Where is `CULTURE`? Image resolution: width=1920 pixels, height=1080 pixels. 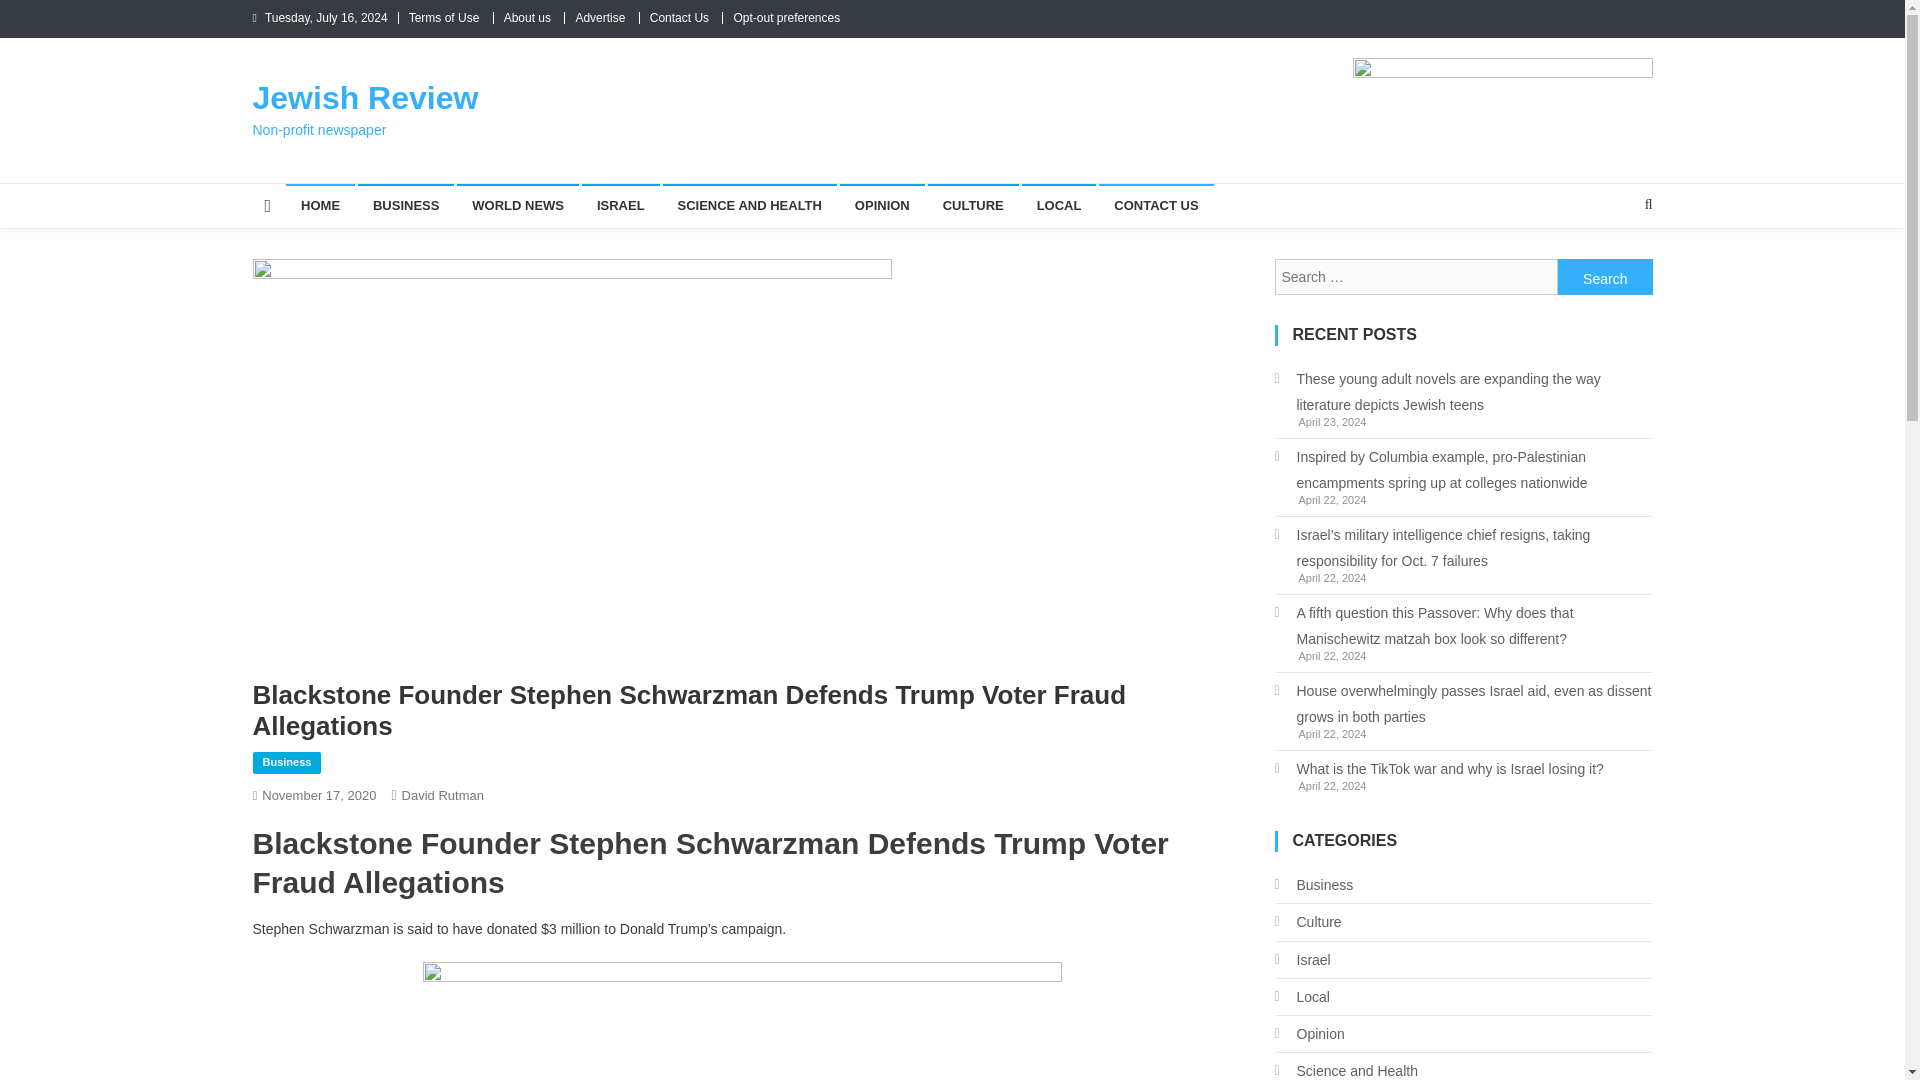
CULTURE is located at coordinates (973, 205).